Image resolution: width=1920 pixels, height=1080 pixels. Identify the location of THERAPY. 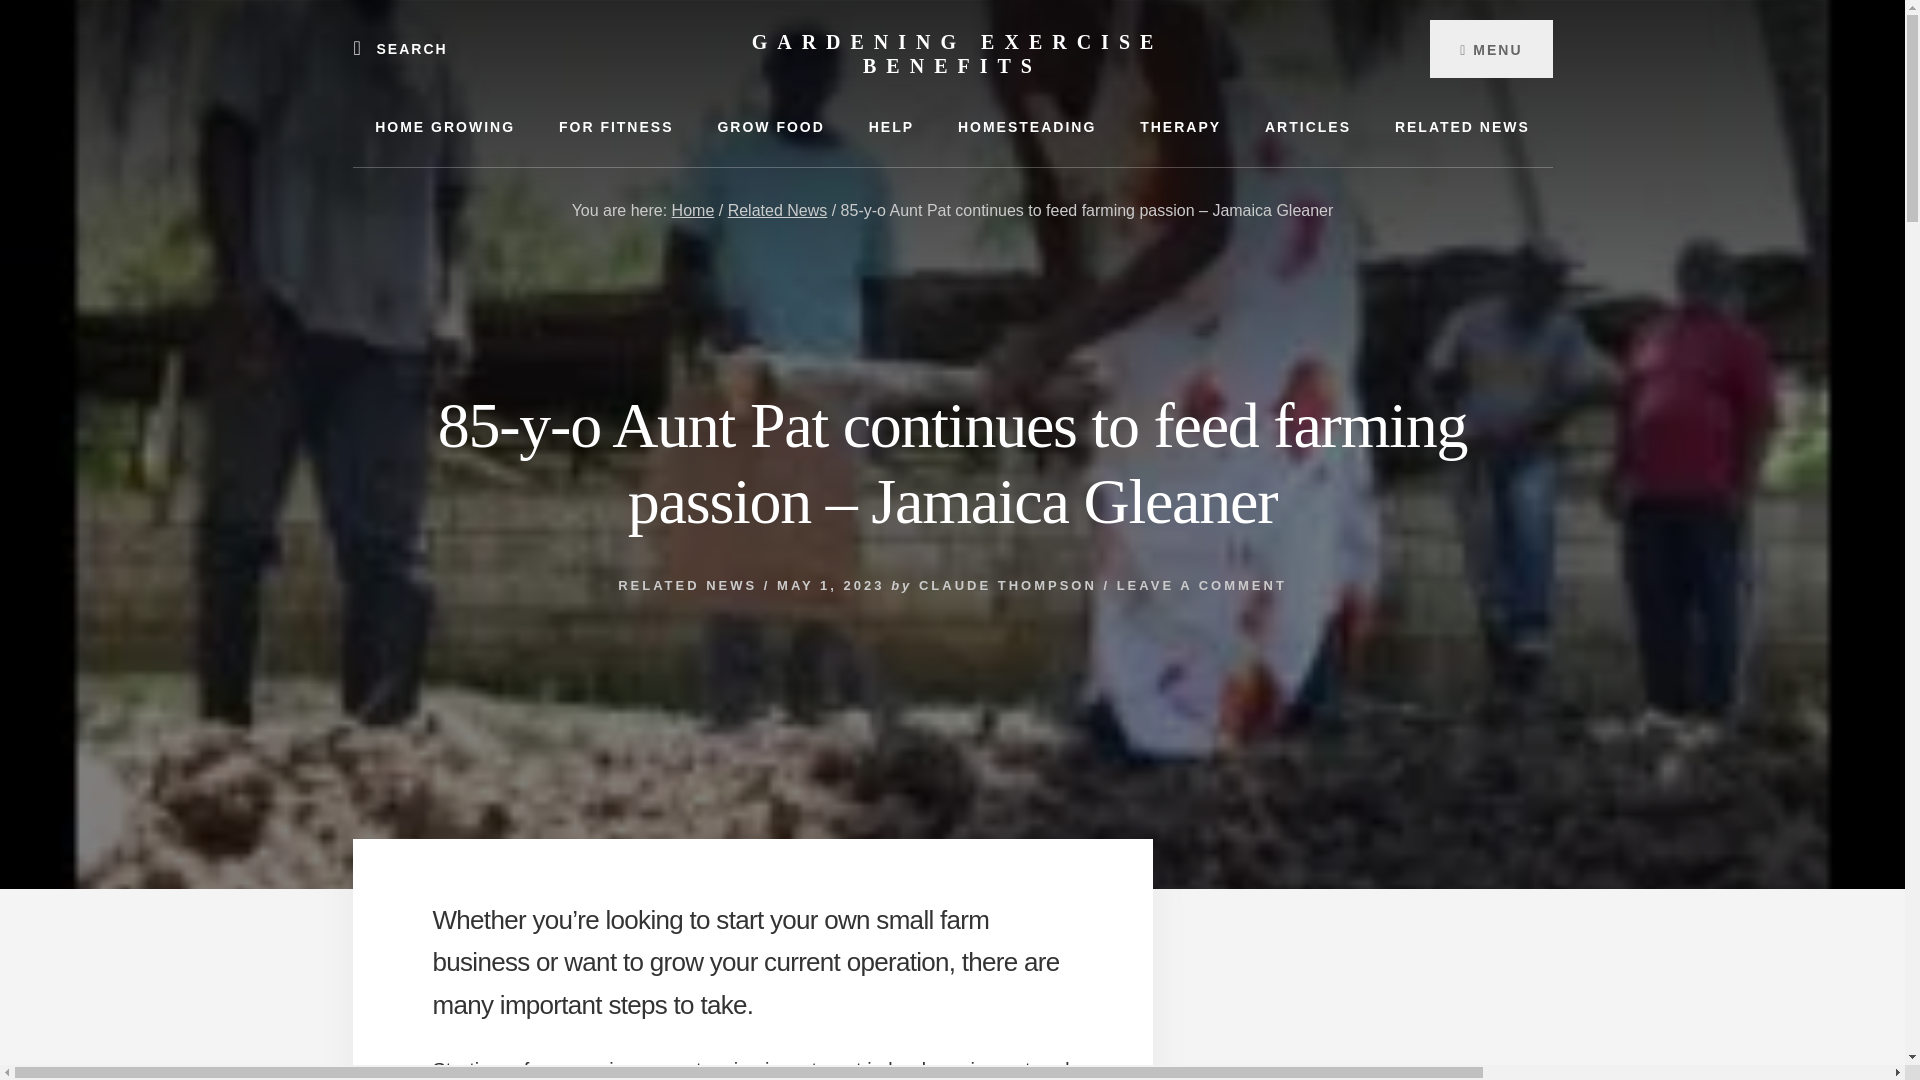
(1180, 127).